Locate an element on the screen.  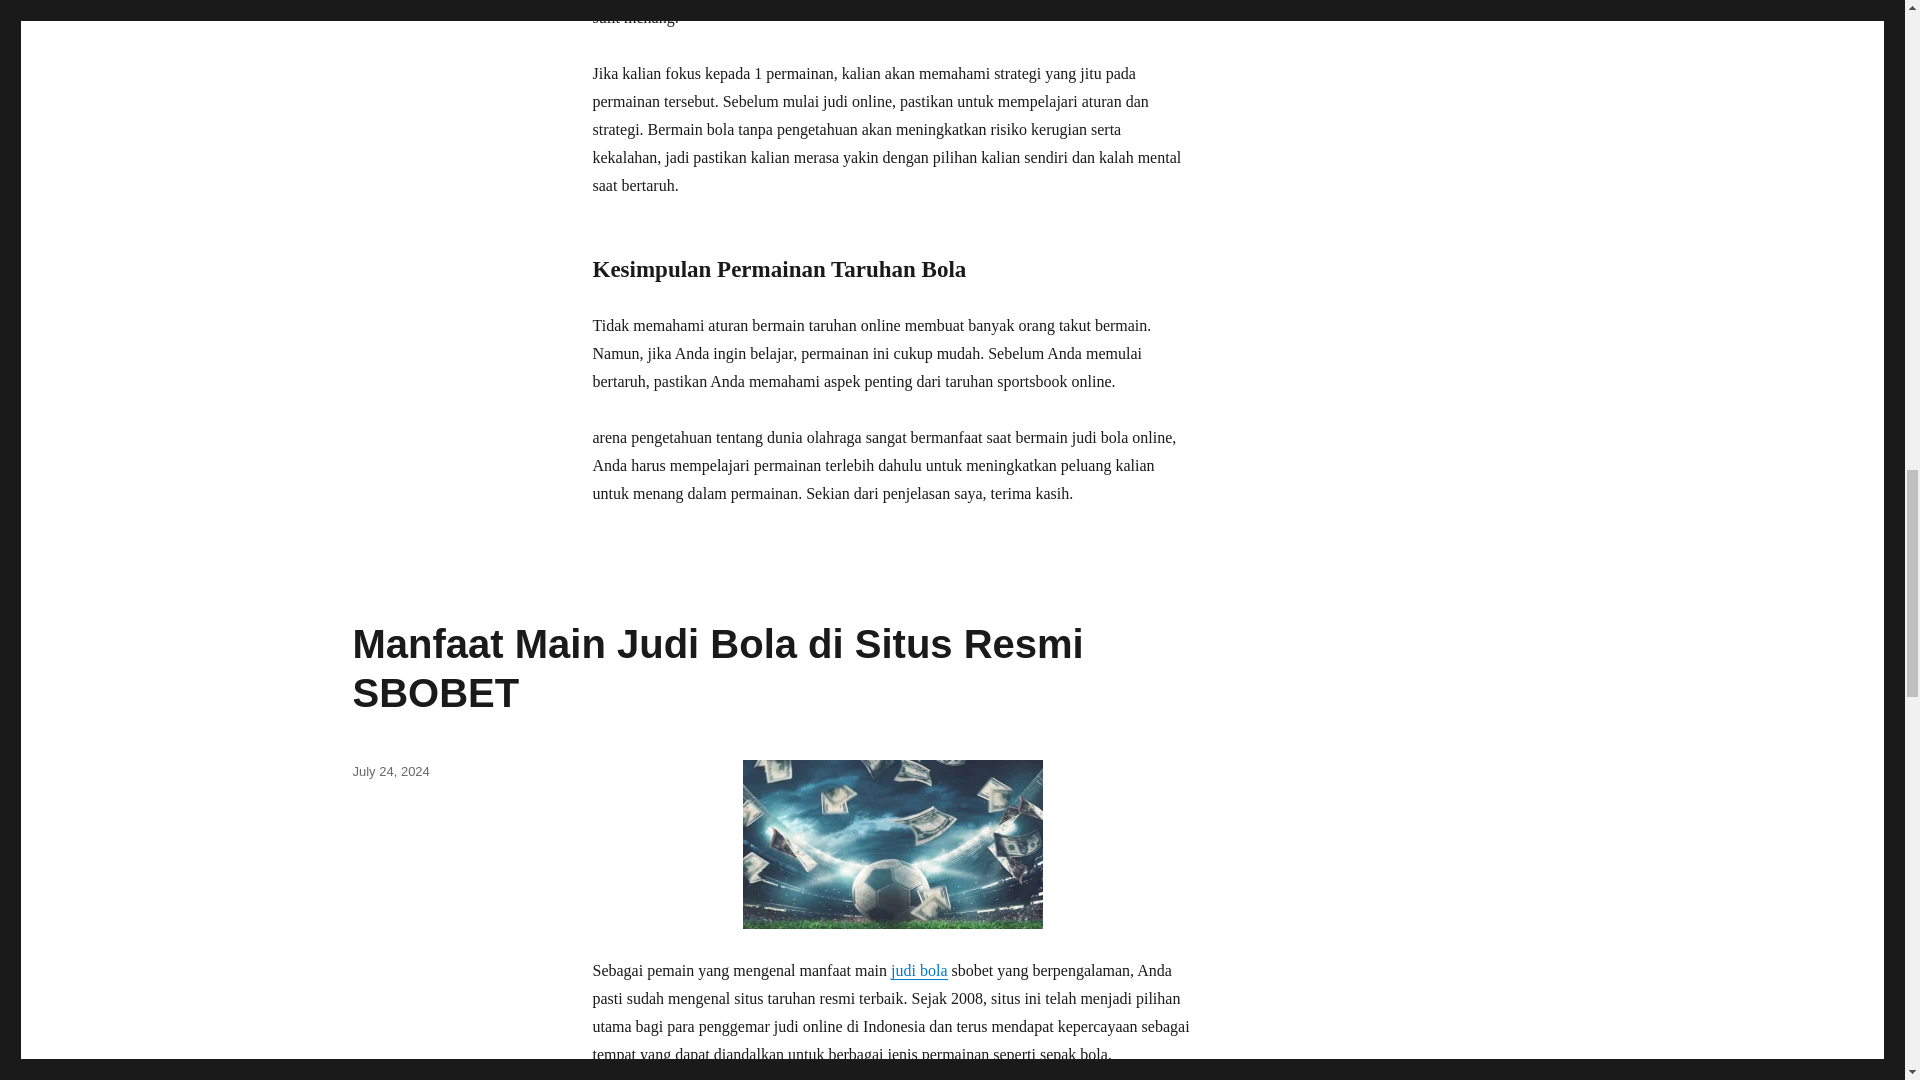
July 24, 2024 is located at coordinates (390, 770).